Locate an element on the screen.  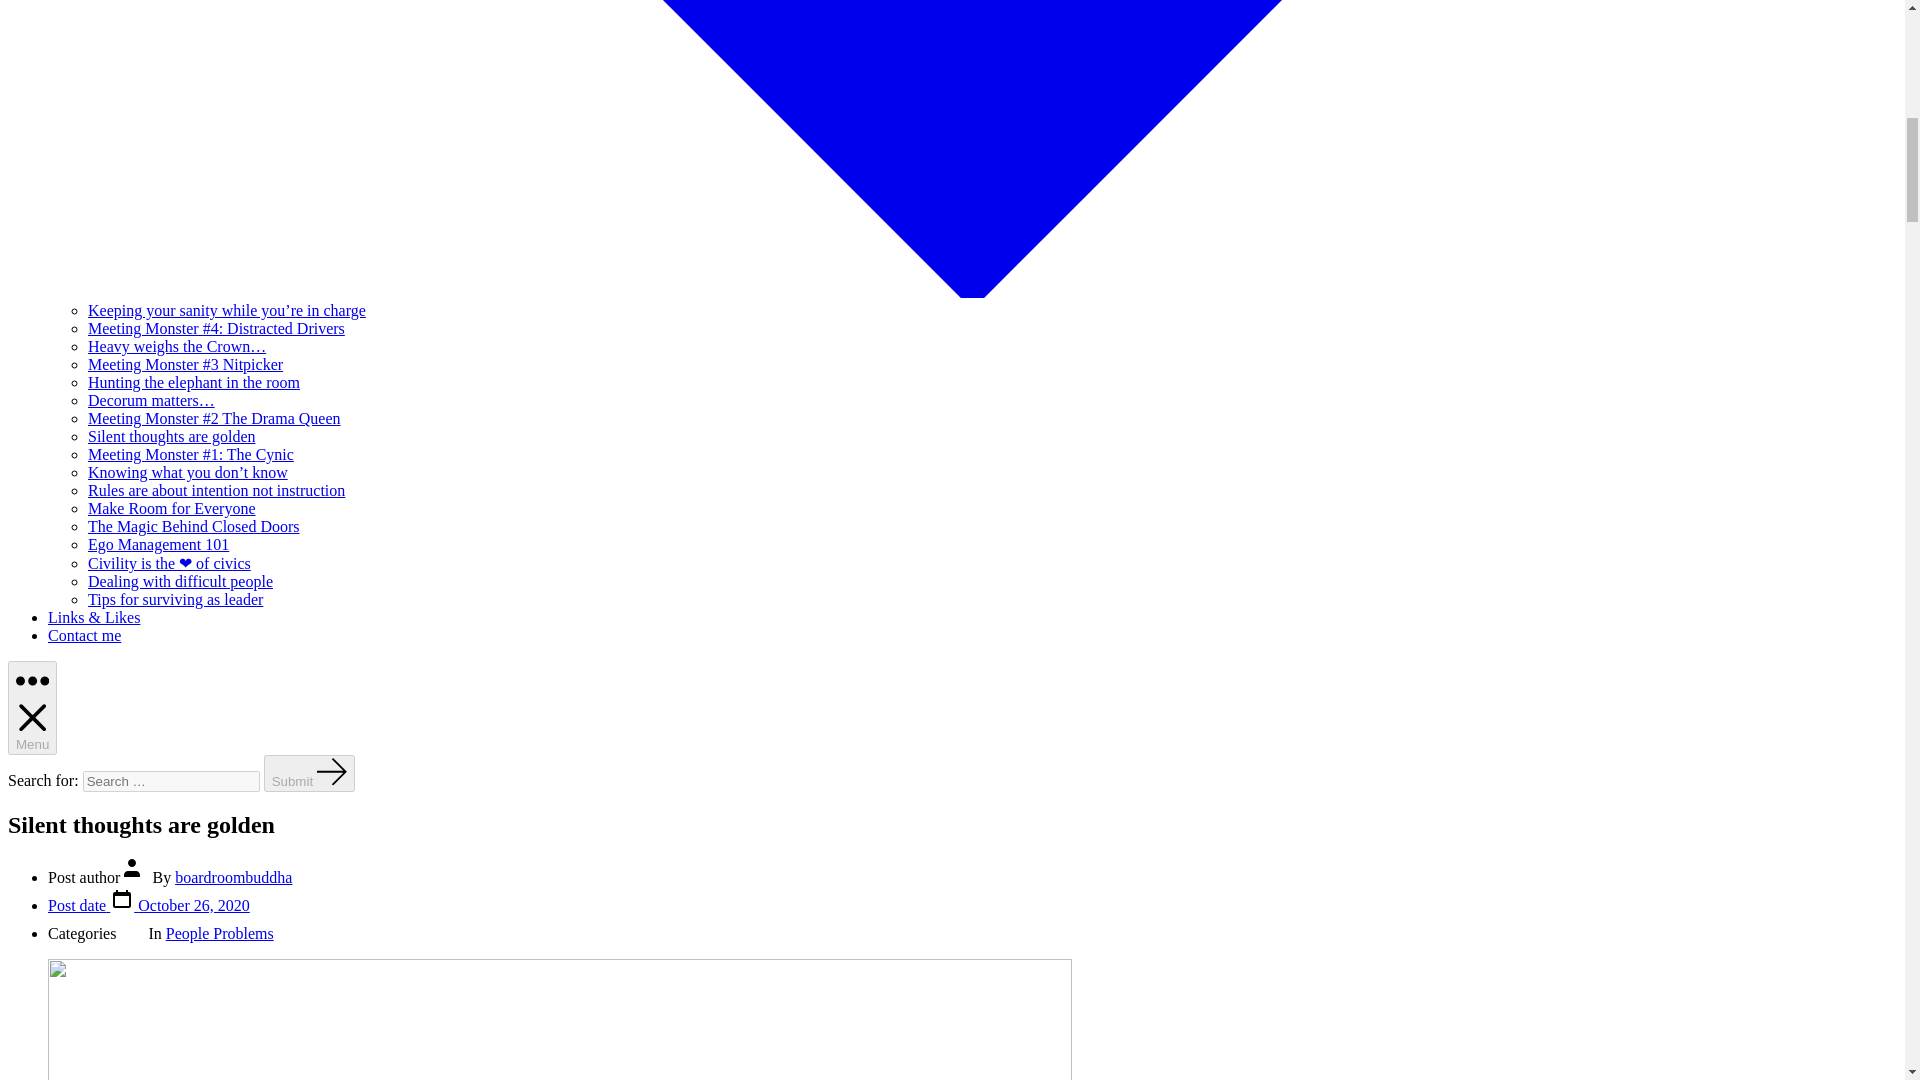
Silent thoughts are golden is located at coordinates (172, 436).